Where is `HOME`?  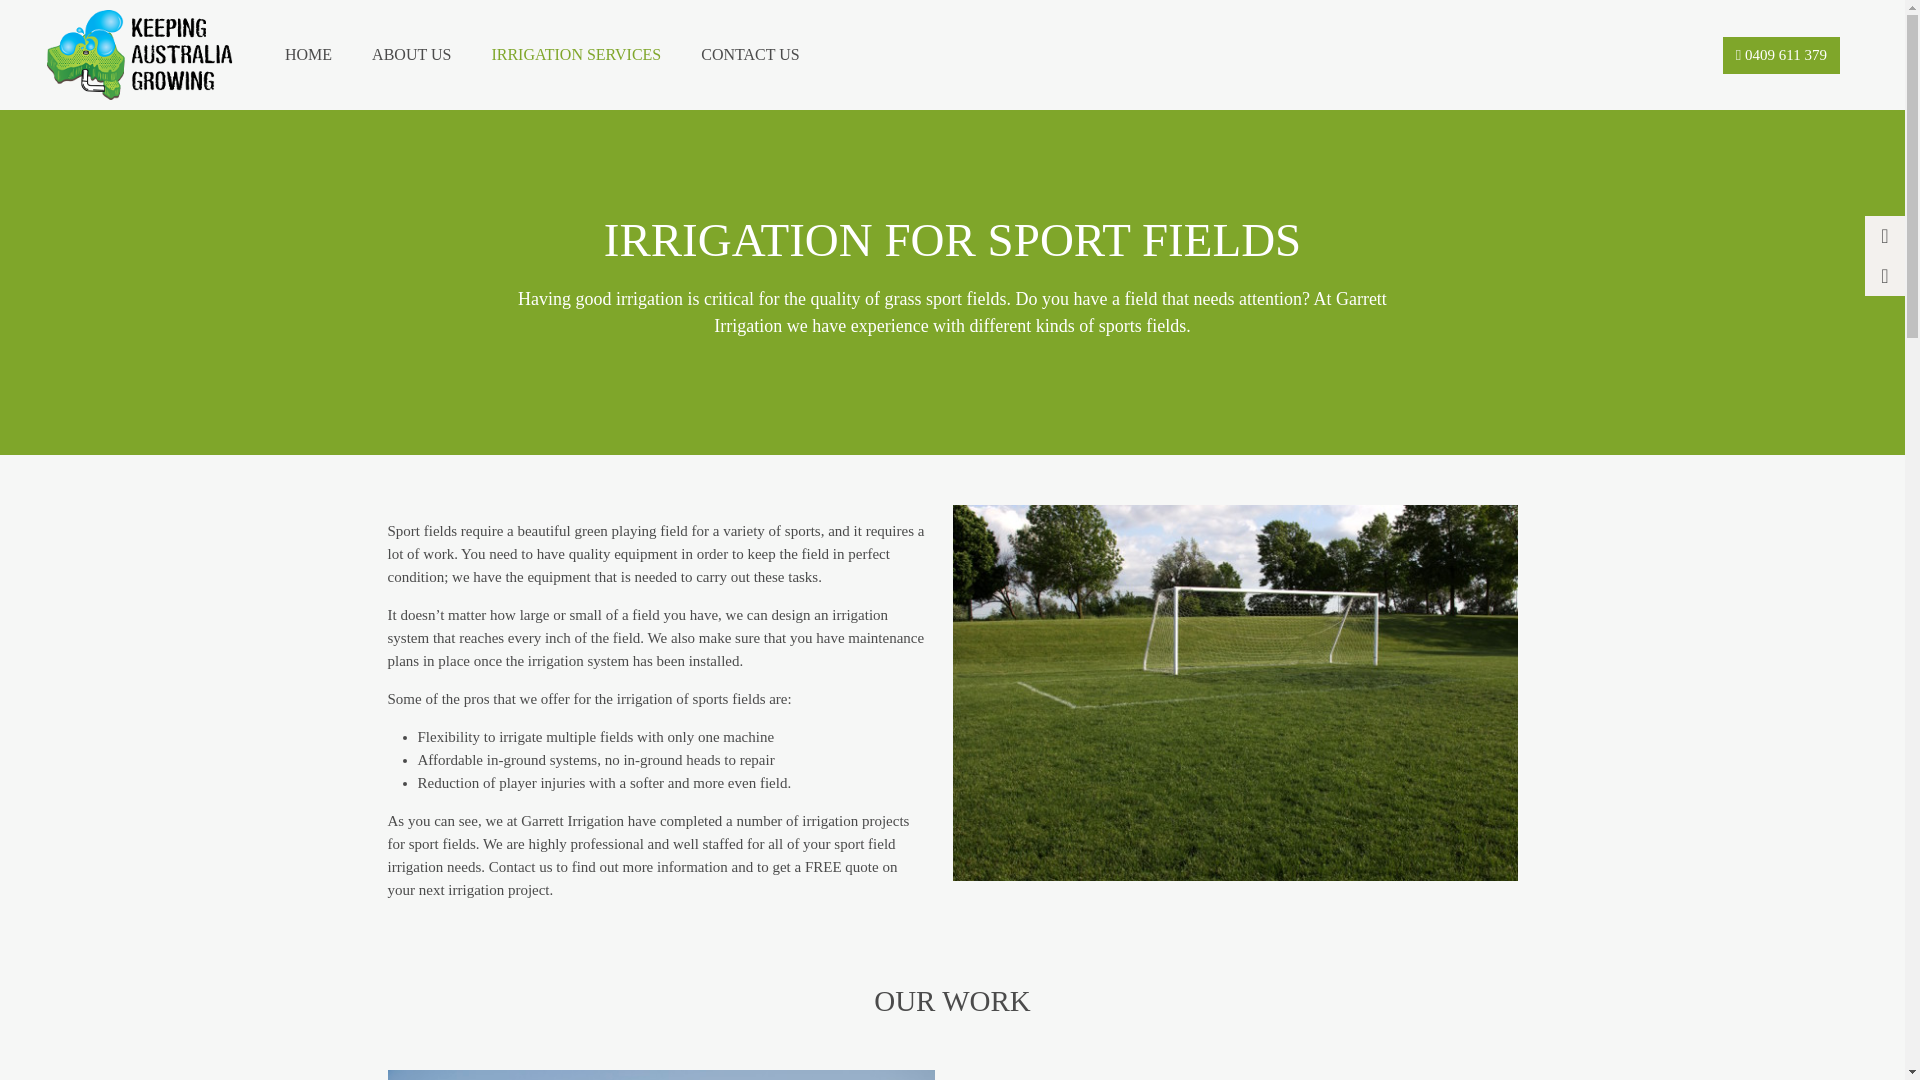 HOME is located at coordinates (308, 55).